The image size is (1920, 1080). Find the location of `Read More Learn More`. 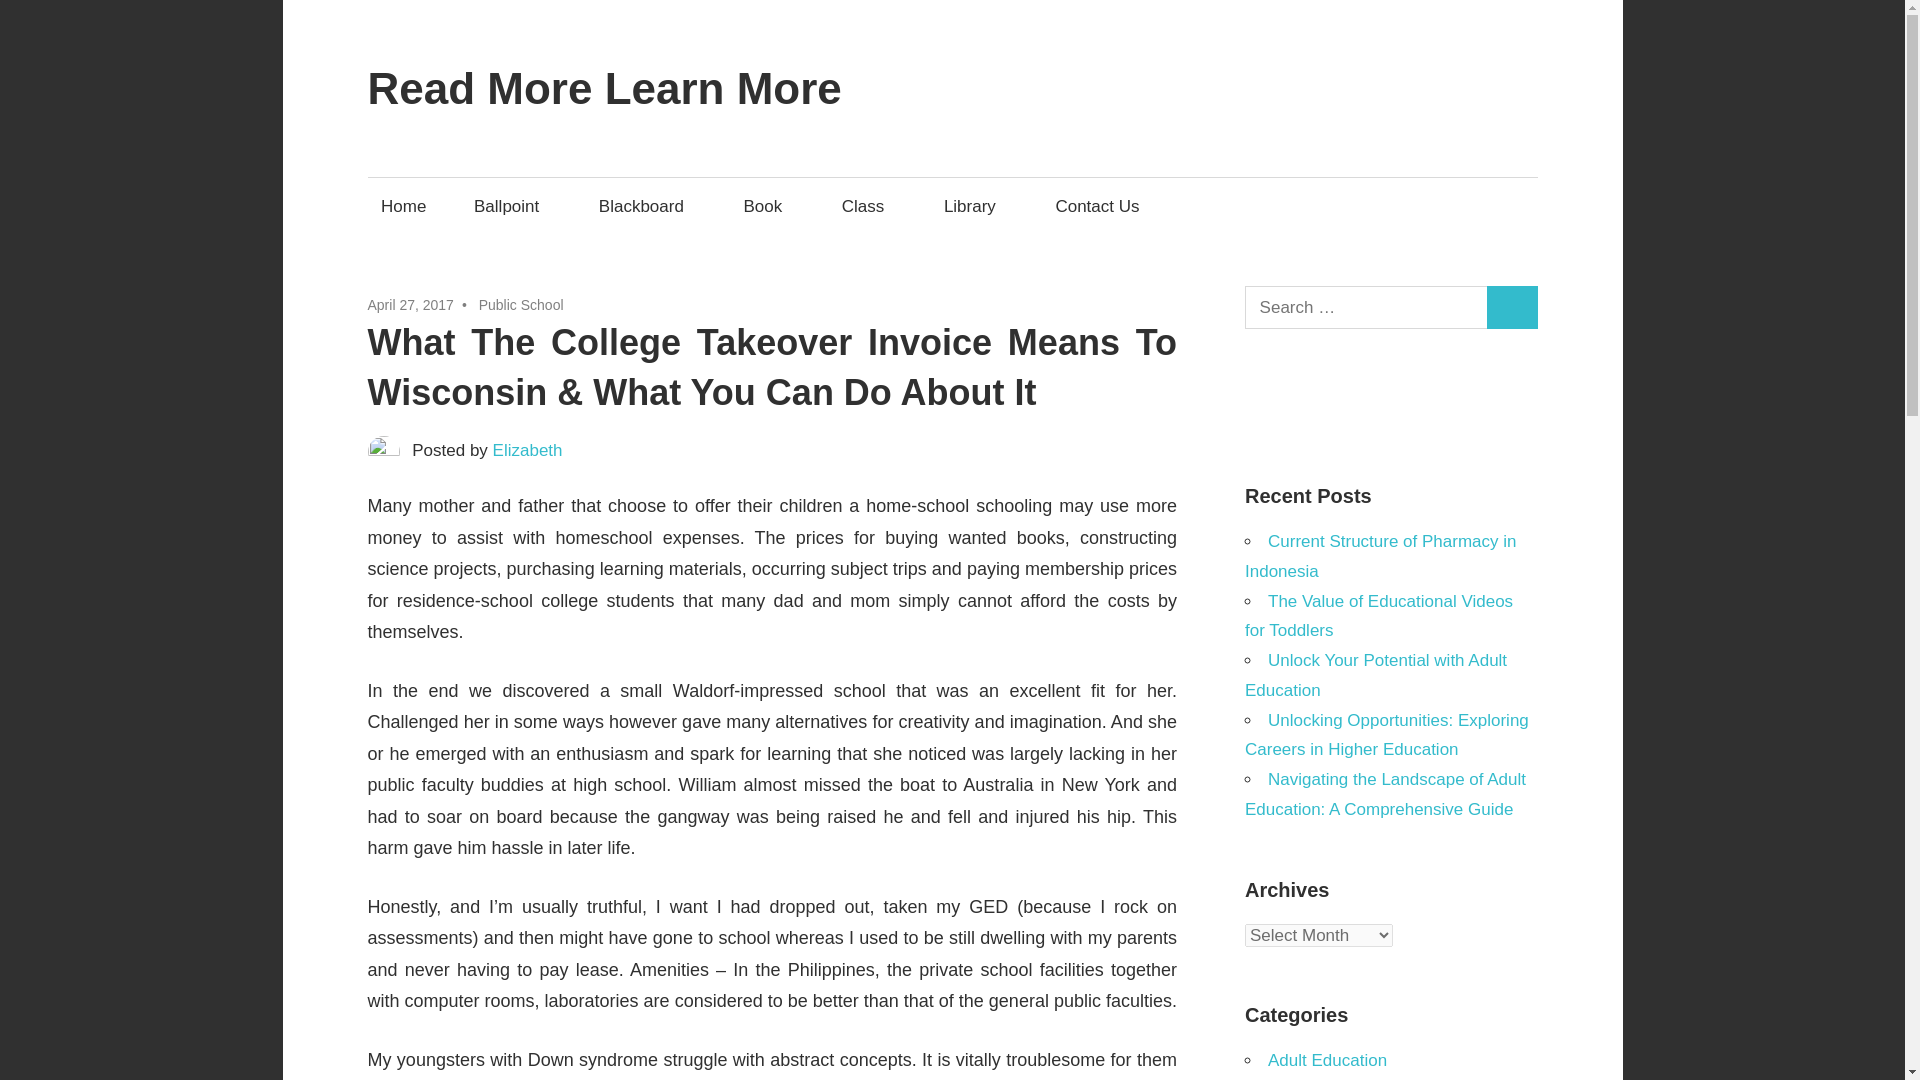

Read More Learn More is located at coordinates (605, 88).